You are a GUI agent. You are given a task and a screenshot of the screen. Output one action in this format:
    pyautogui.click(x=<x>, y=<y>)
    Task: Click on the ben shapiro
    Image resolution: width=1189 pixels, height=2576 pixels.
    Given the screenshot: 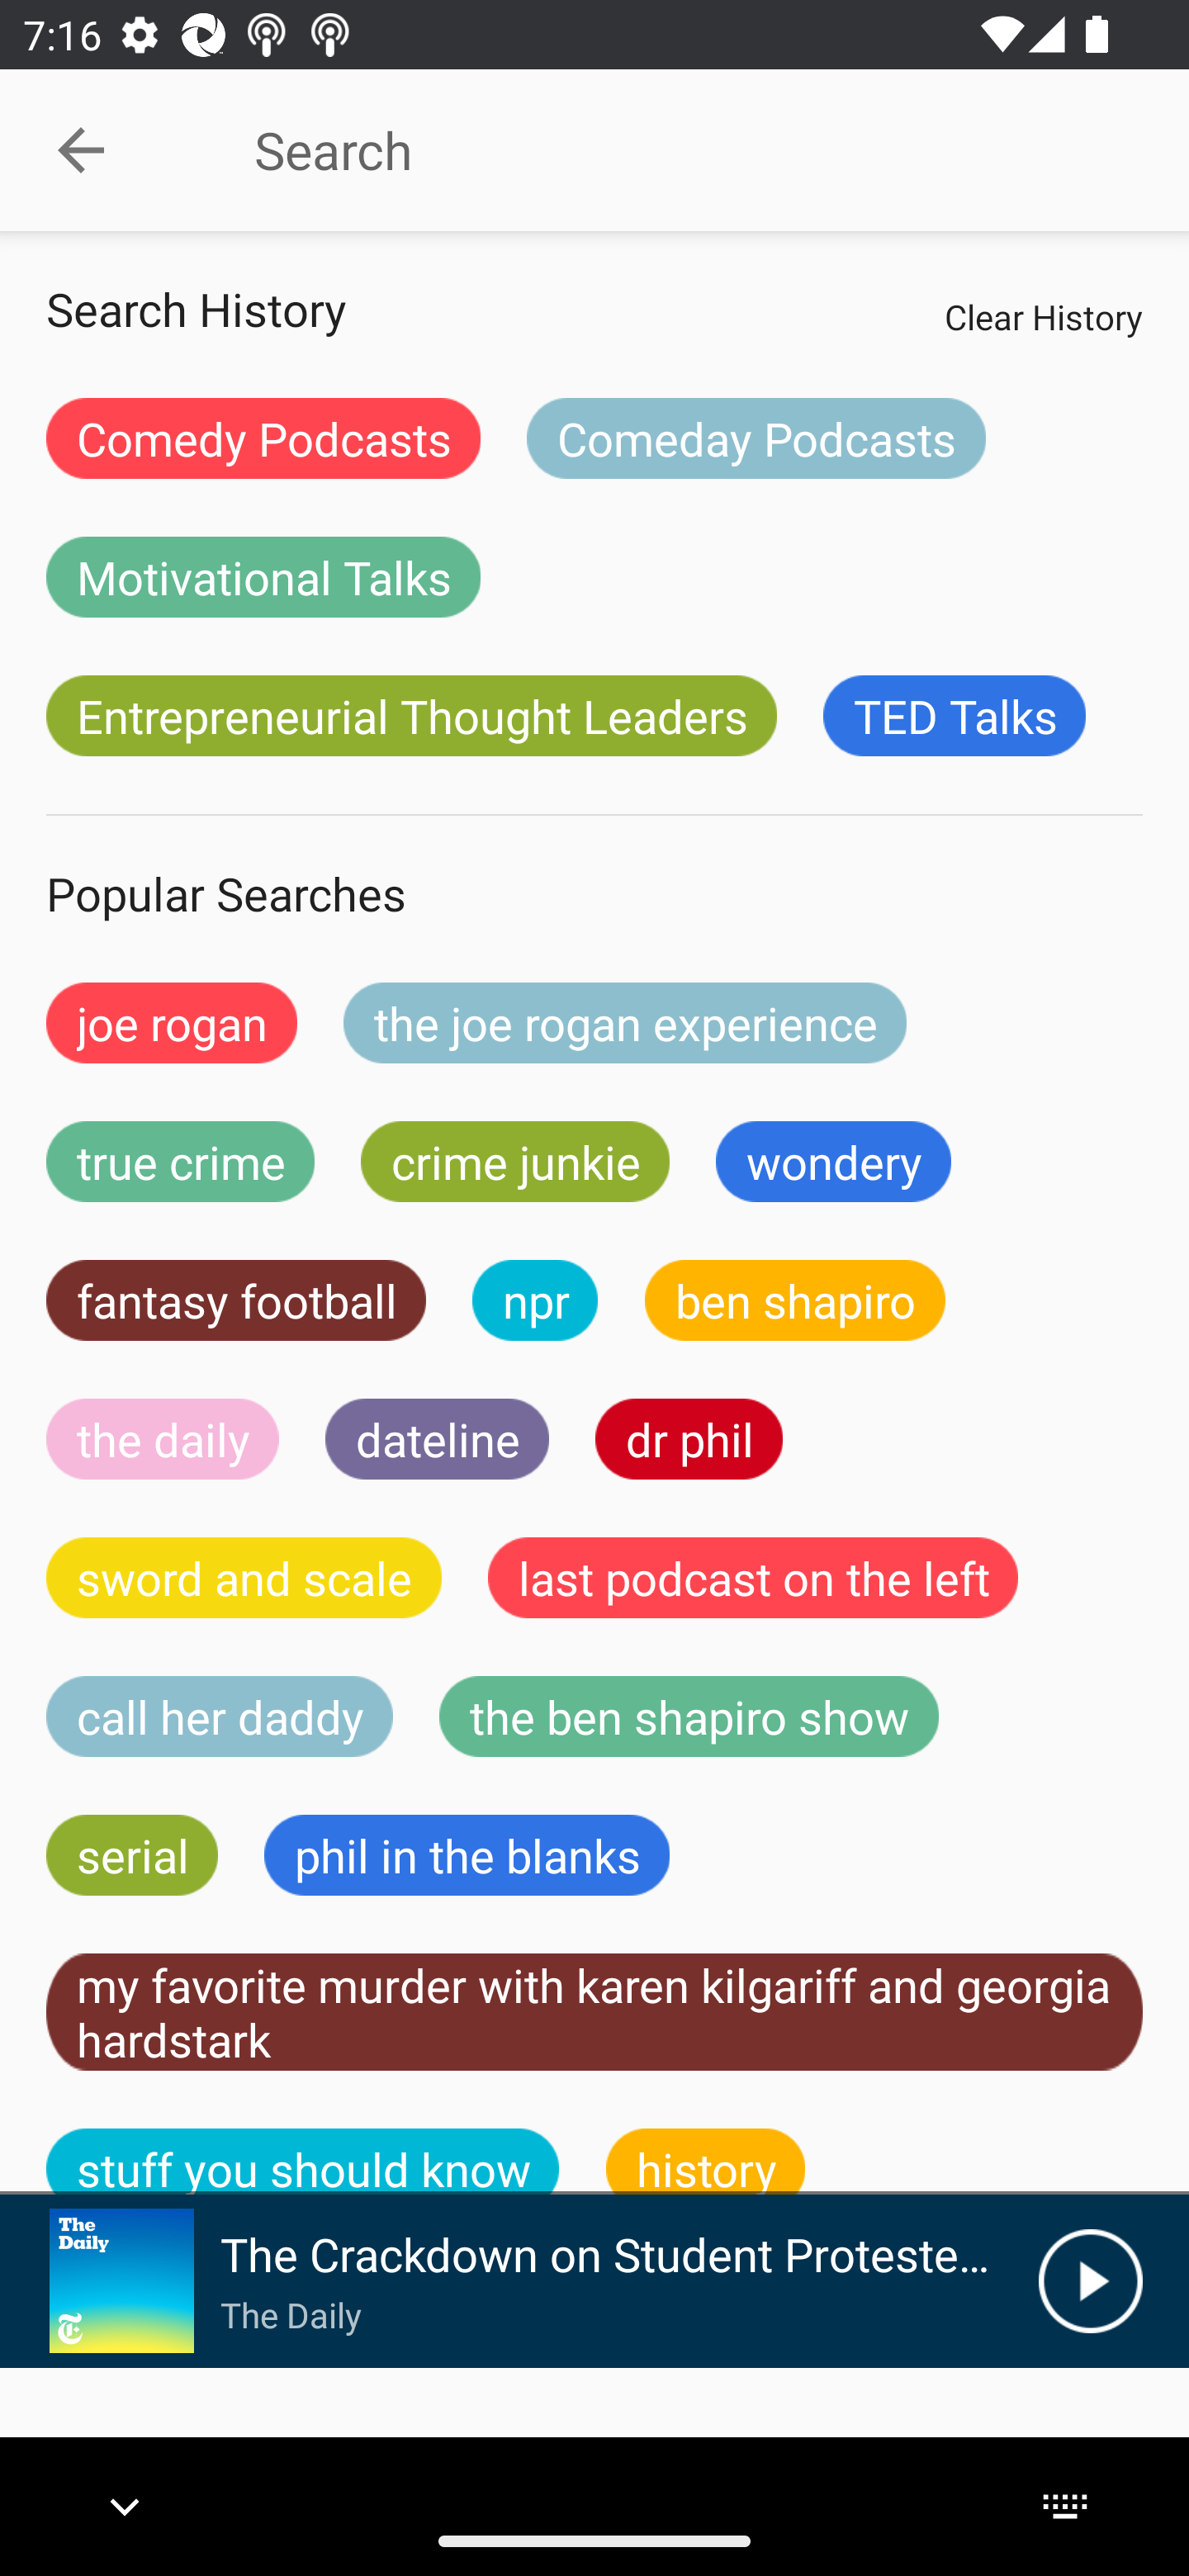 What is the action you would take?
    pyautogui.click(x=794, y=1300)
    